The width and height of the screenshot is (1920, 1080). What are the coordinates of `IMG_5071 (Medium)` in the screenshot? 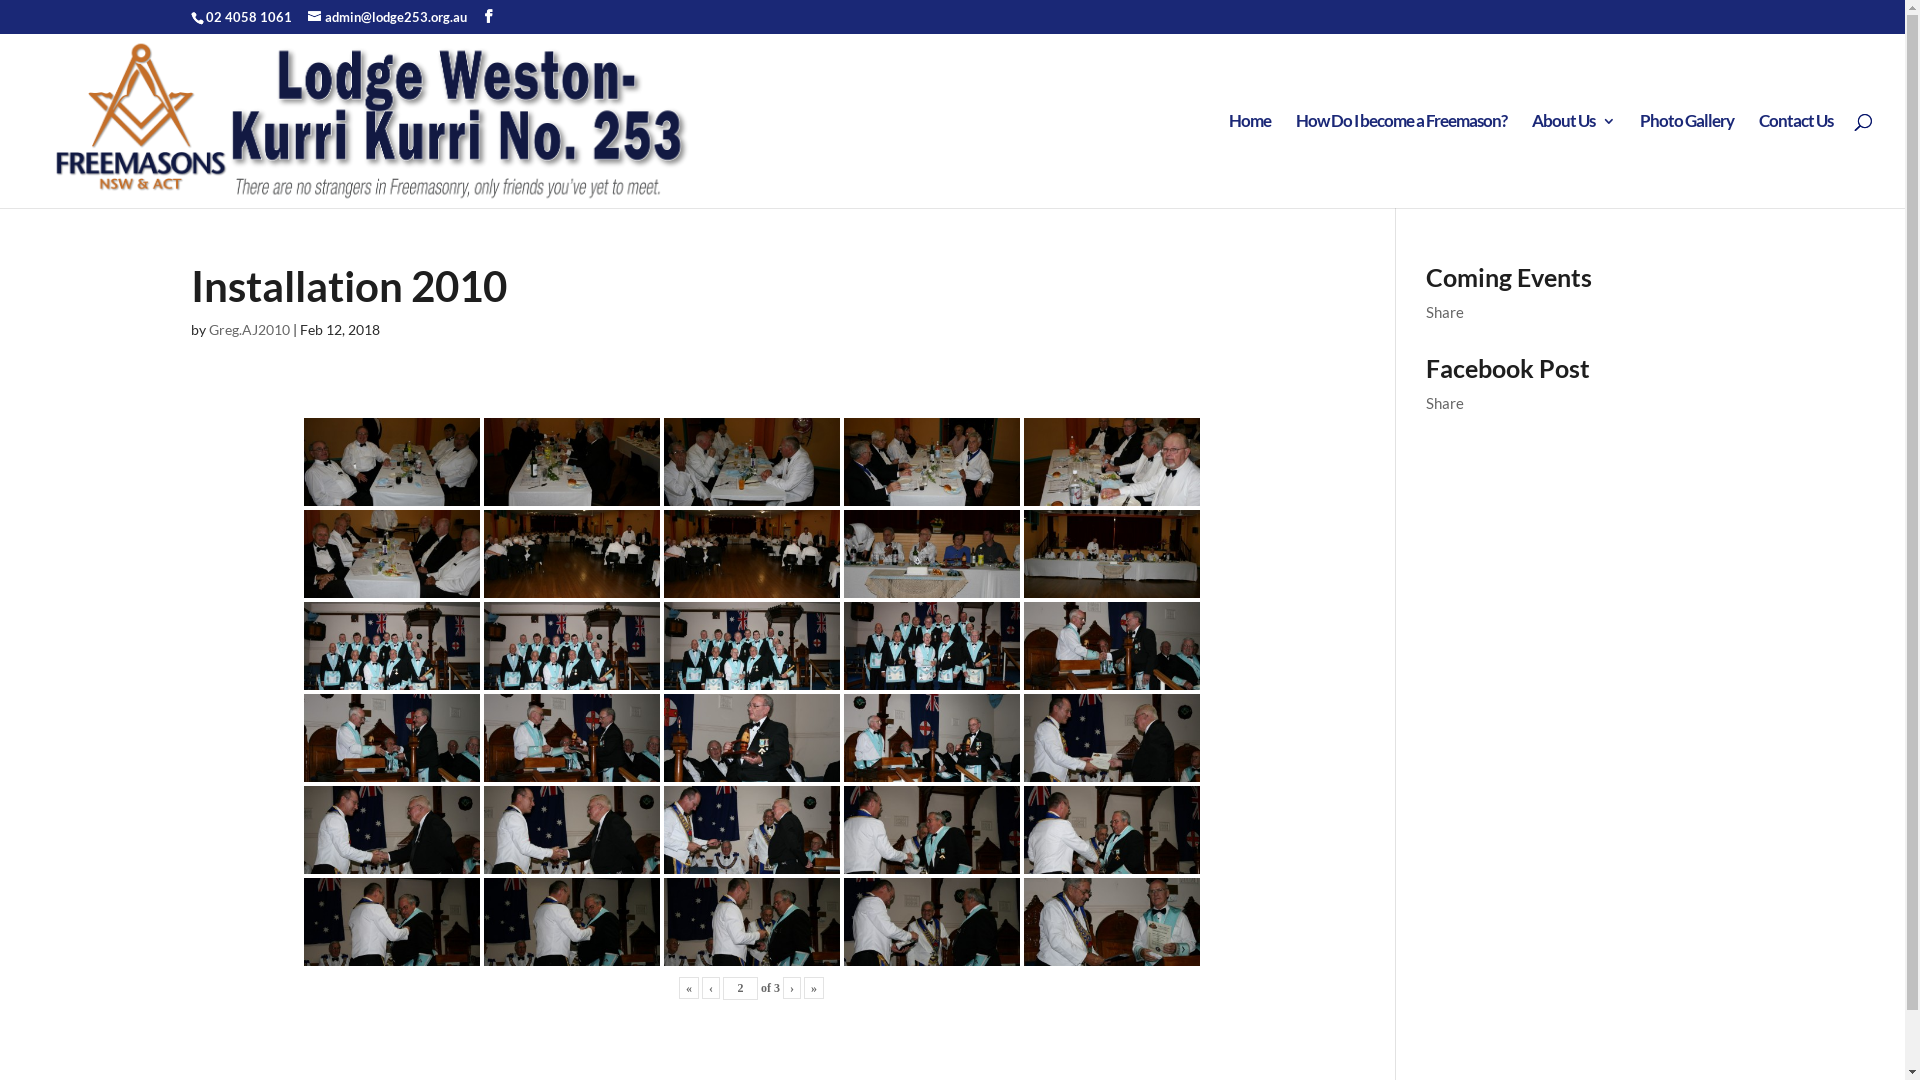 It's located at (932, 737).